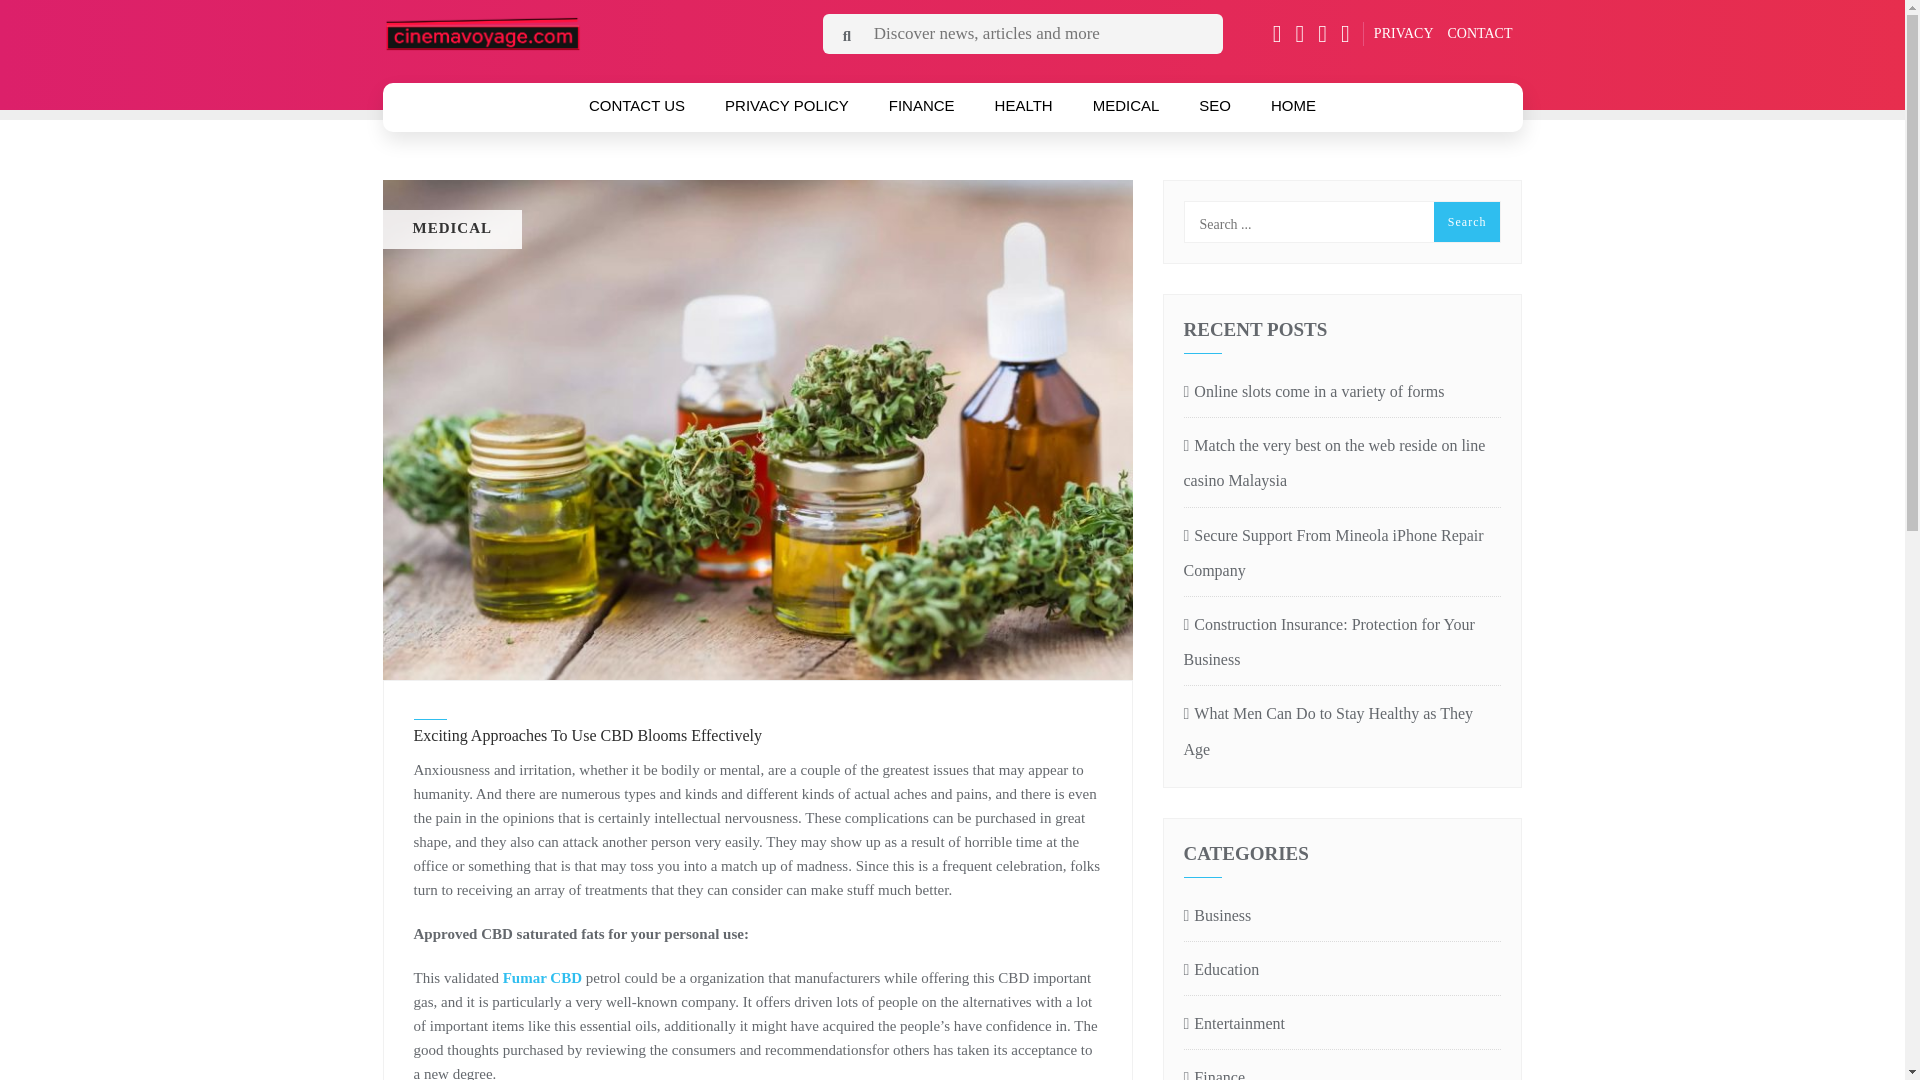  What do you see at coordinates (542, 978) in the screenshot?
I see `Fumar CBD` at bounding box center [542, 978].